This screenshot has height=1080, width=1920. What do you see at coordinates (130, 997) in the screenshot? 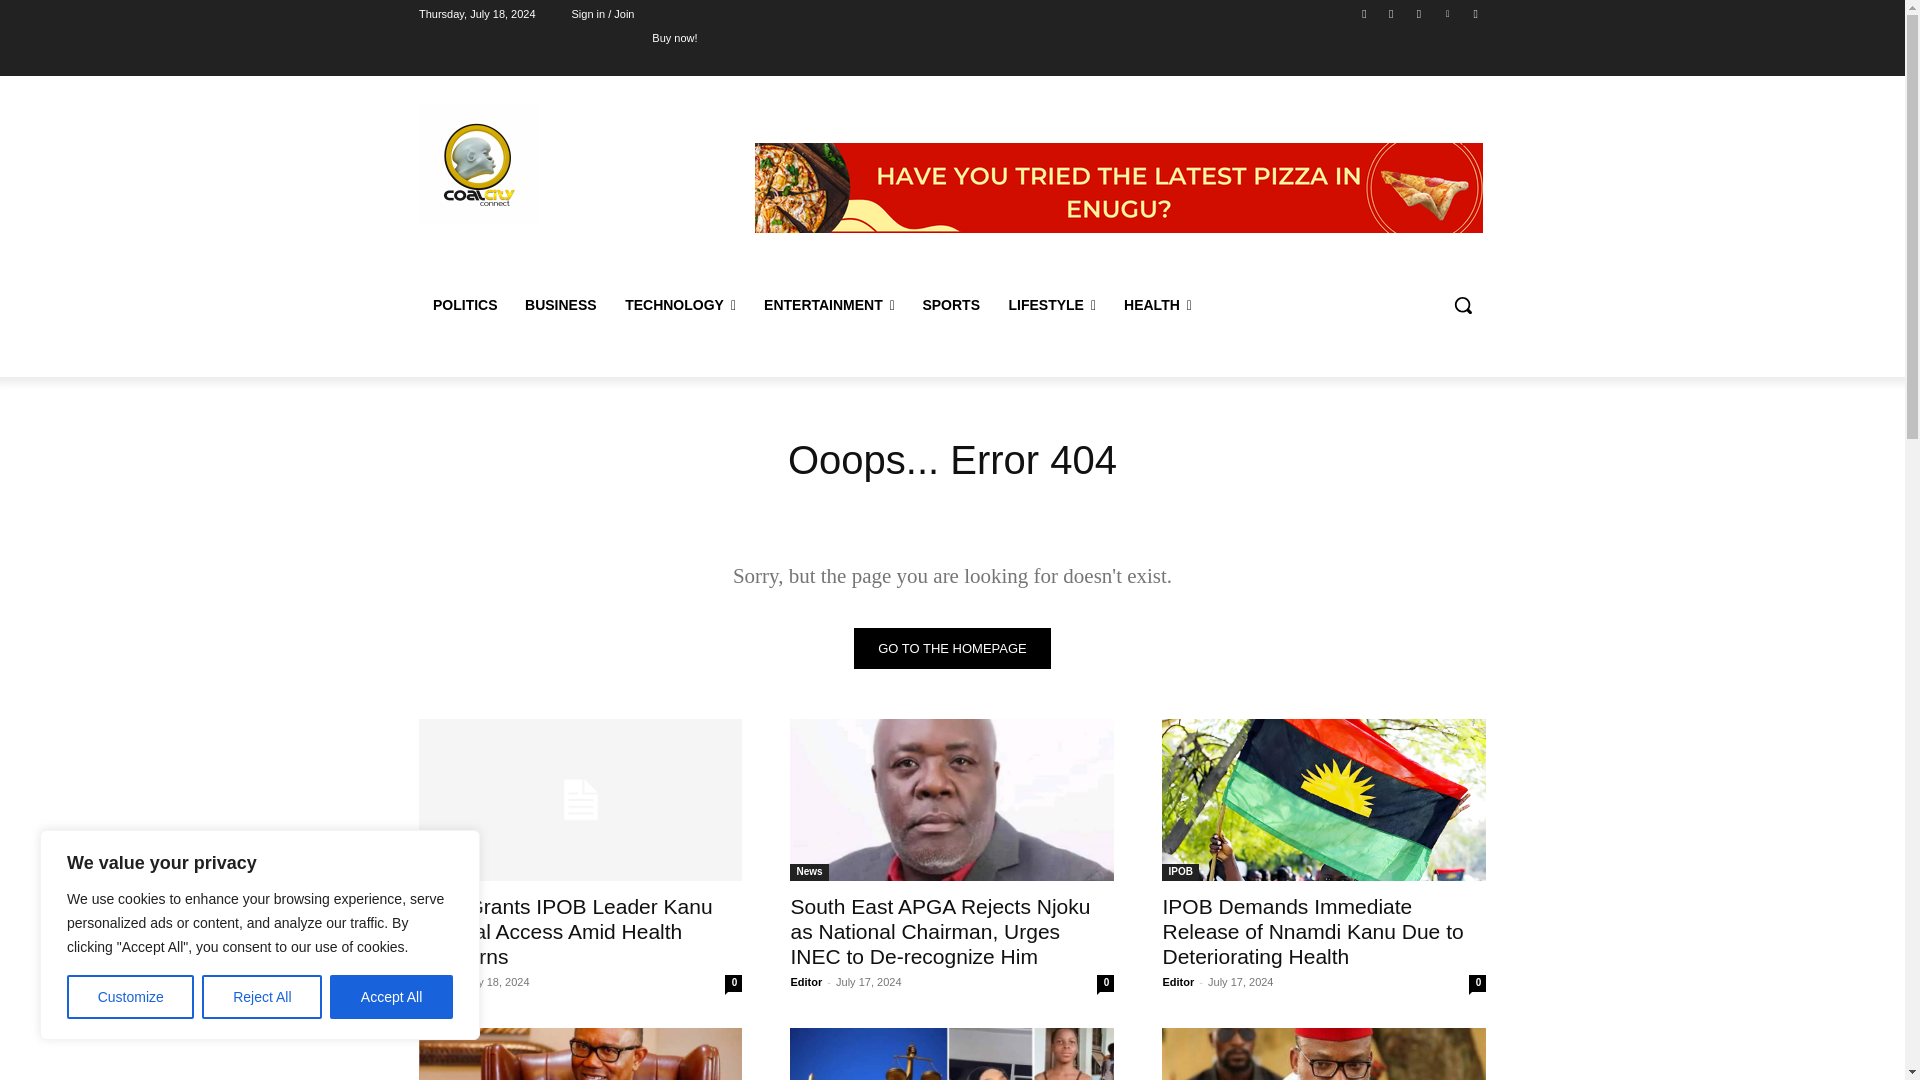
I see `Customize` at bounding box center [130, 997].